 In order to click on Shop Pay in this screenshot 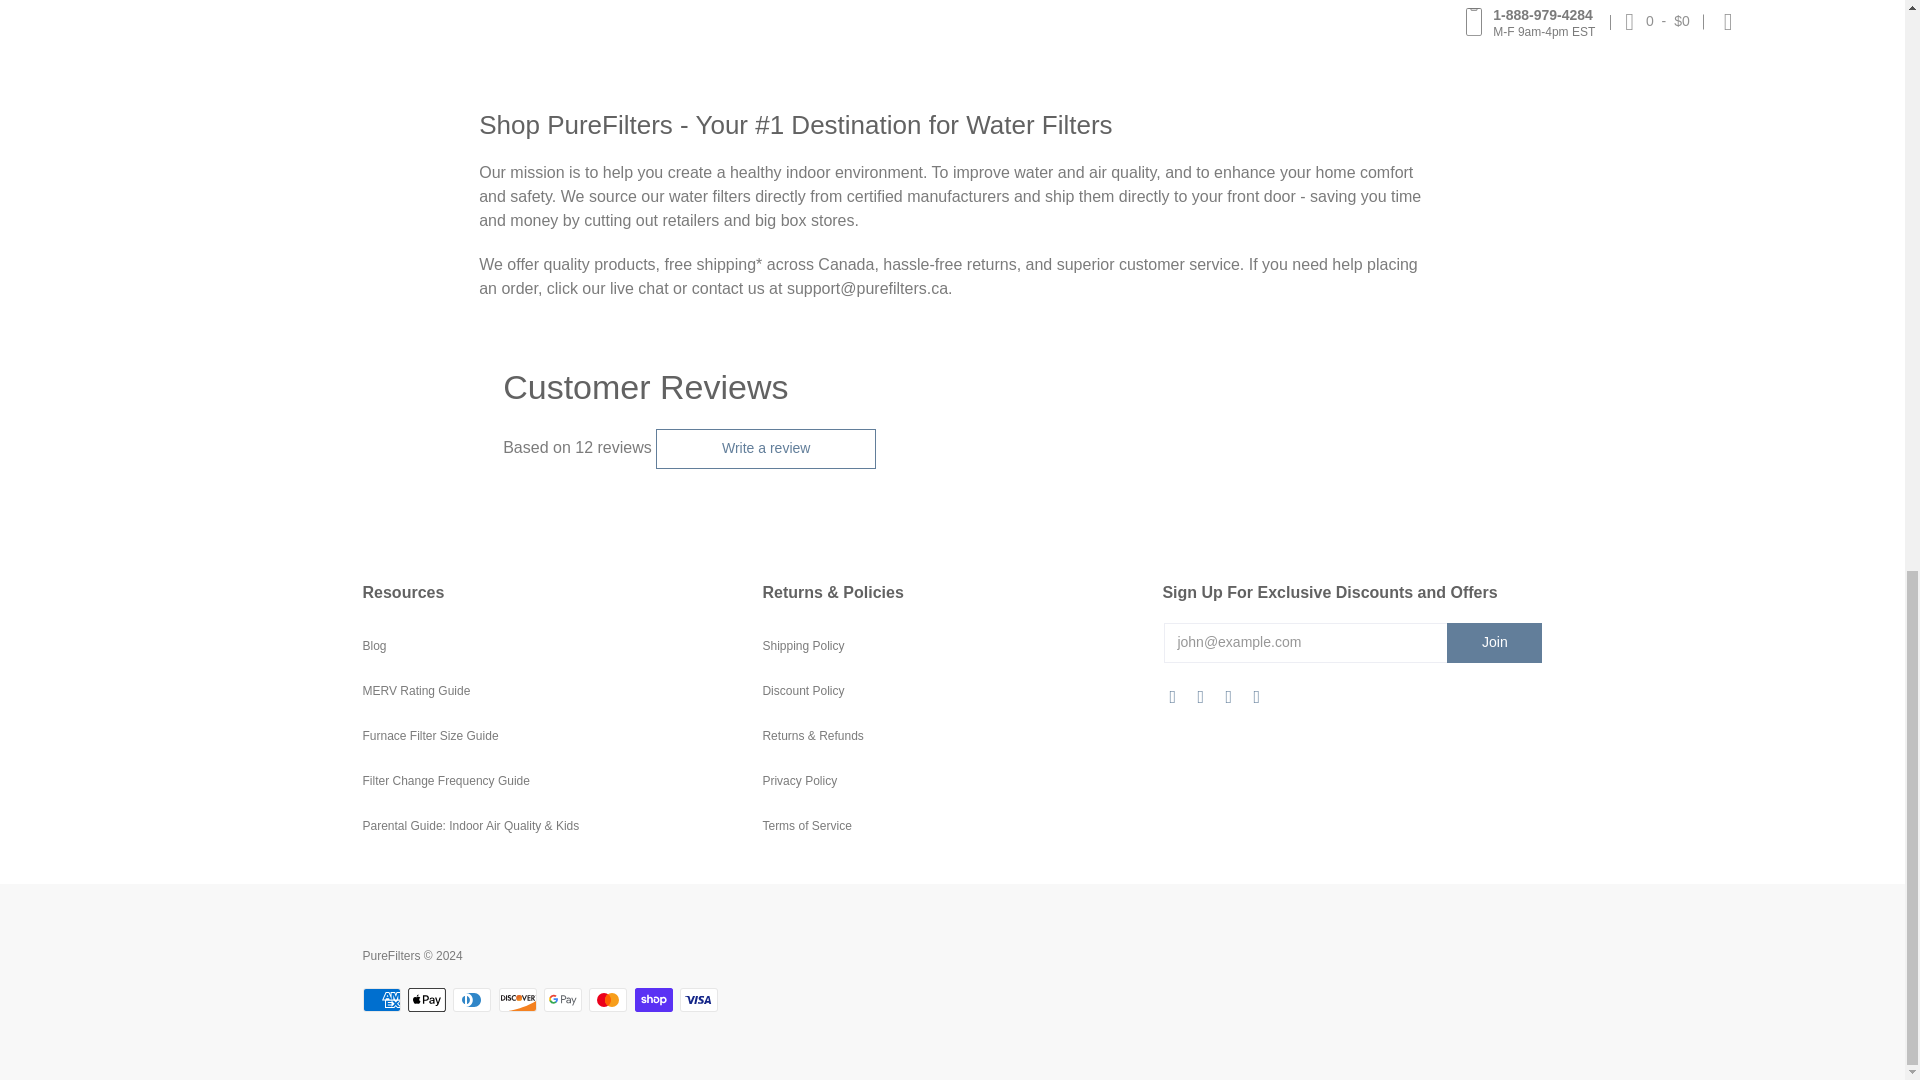, I will do `click(654, 1000)`.